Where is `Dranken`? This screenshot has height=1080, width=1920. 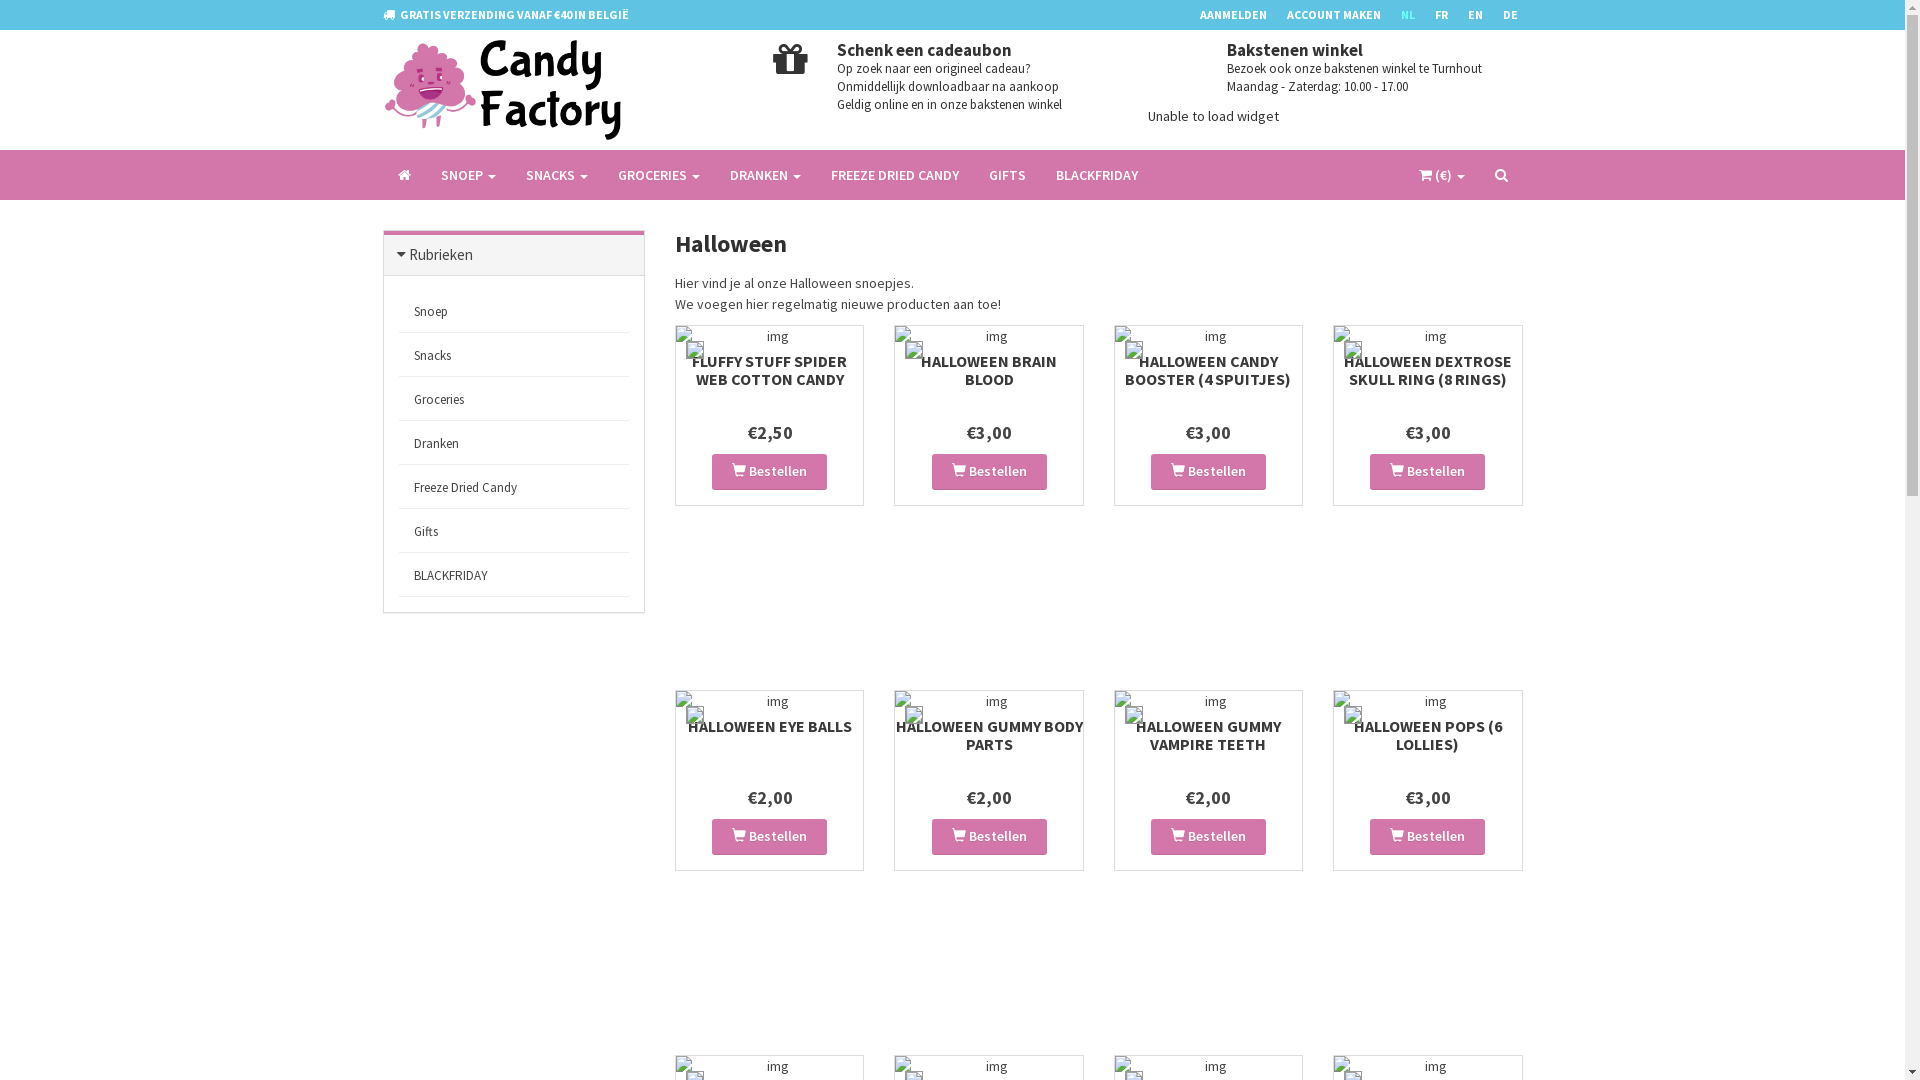 Dranken is located at coordinates (514, 444).